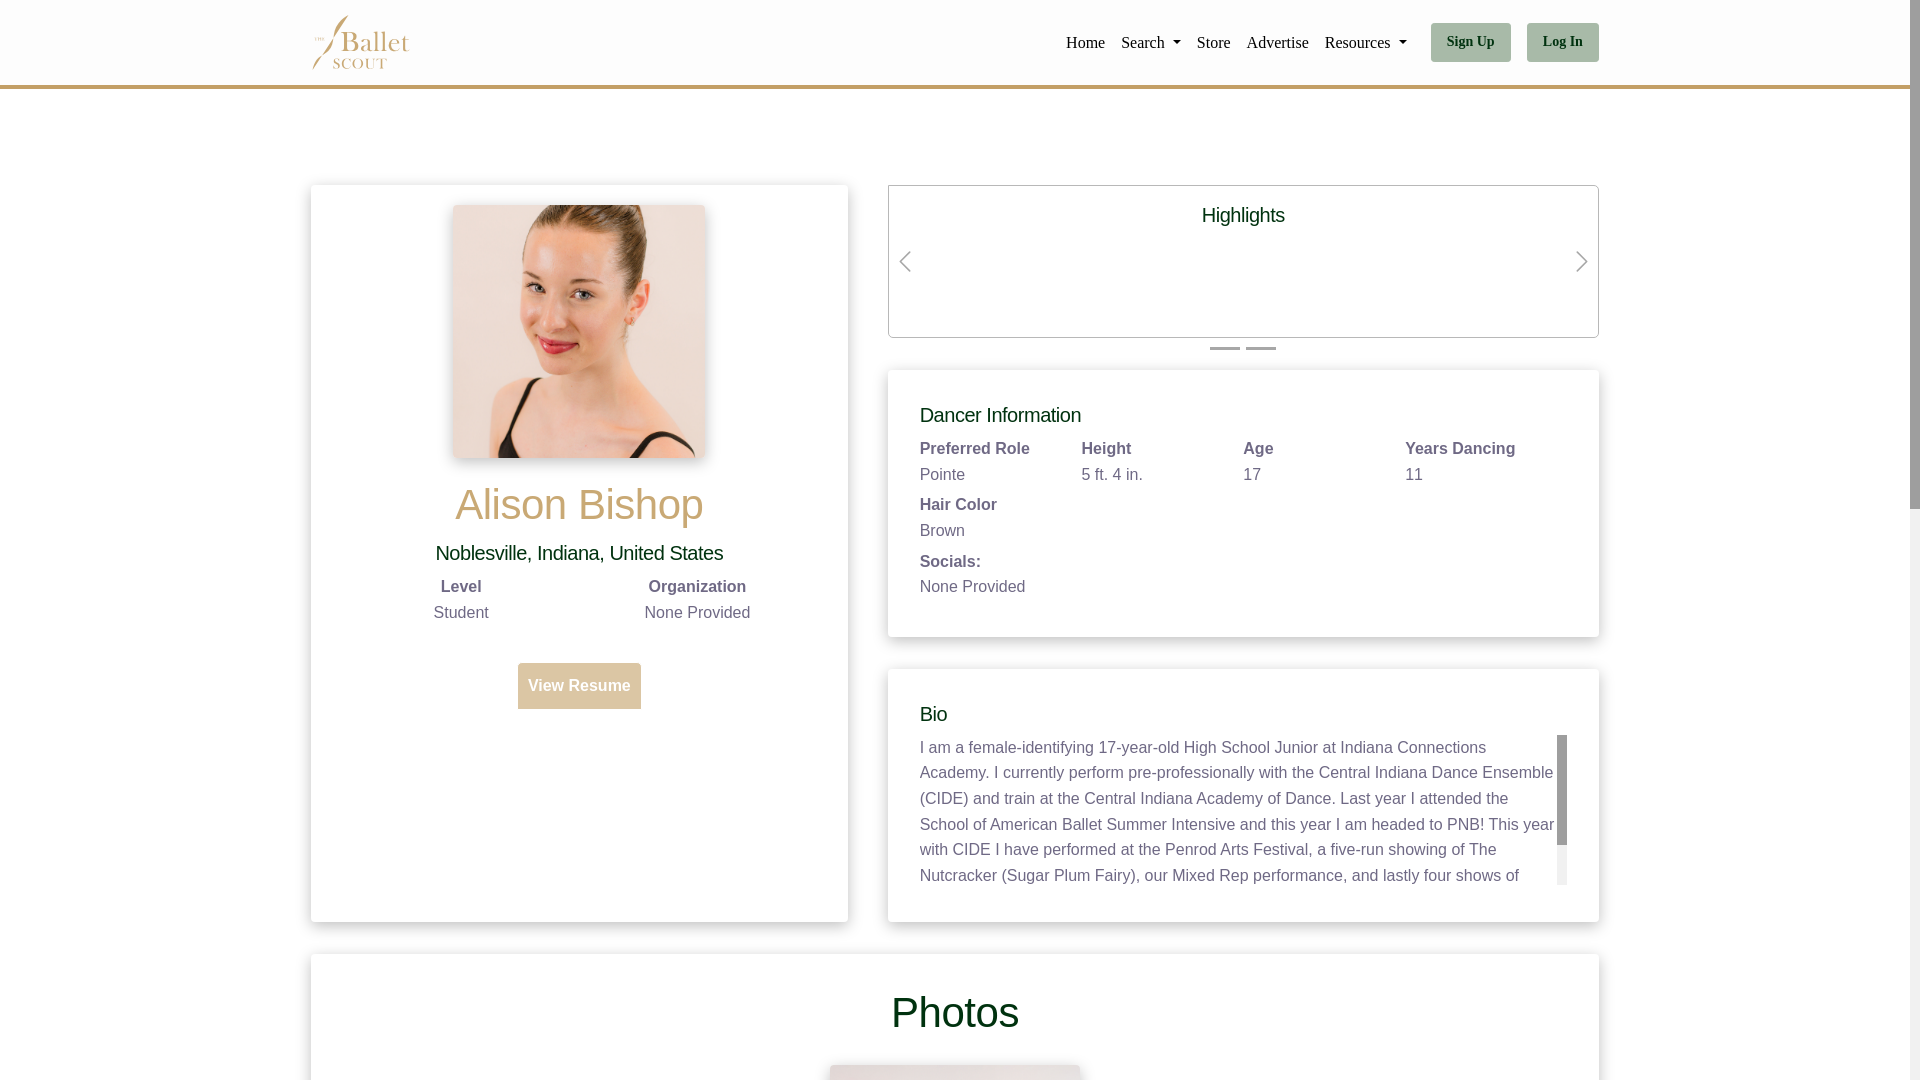  What do you see at coordinates (1562, 42) in the screenshot?
I see `Log In` at bounding box center [1562, 42].